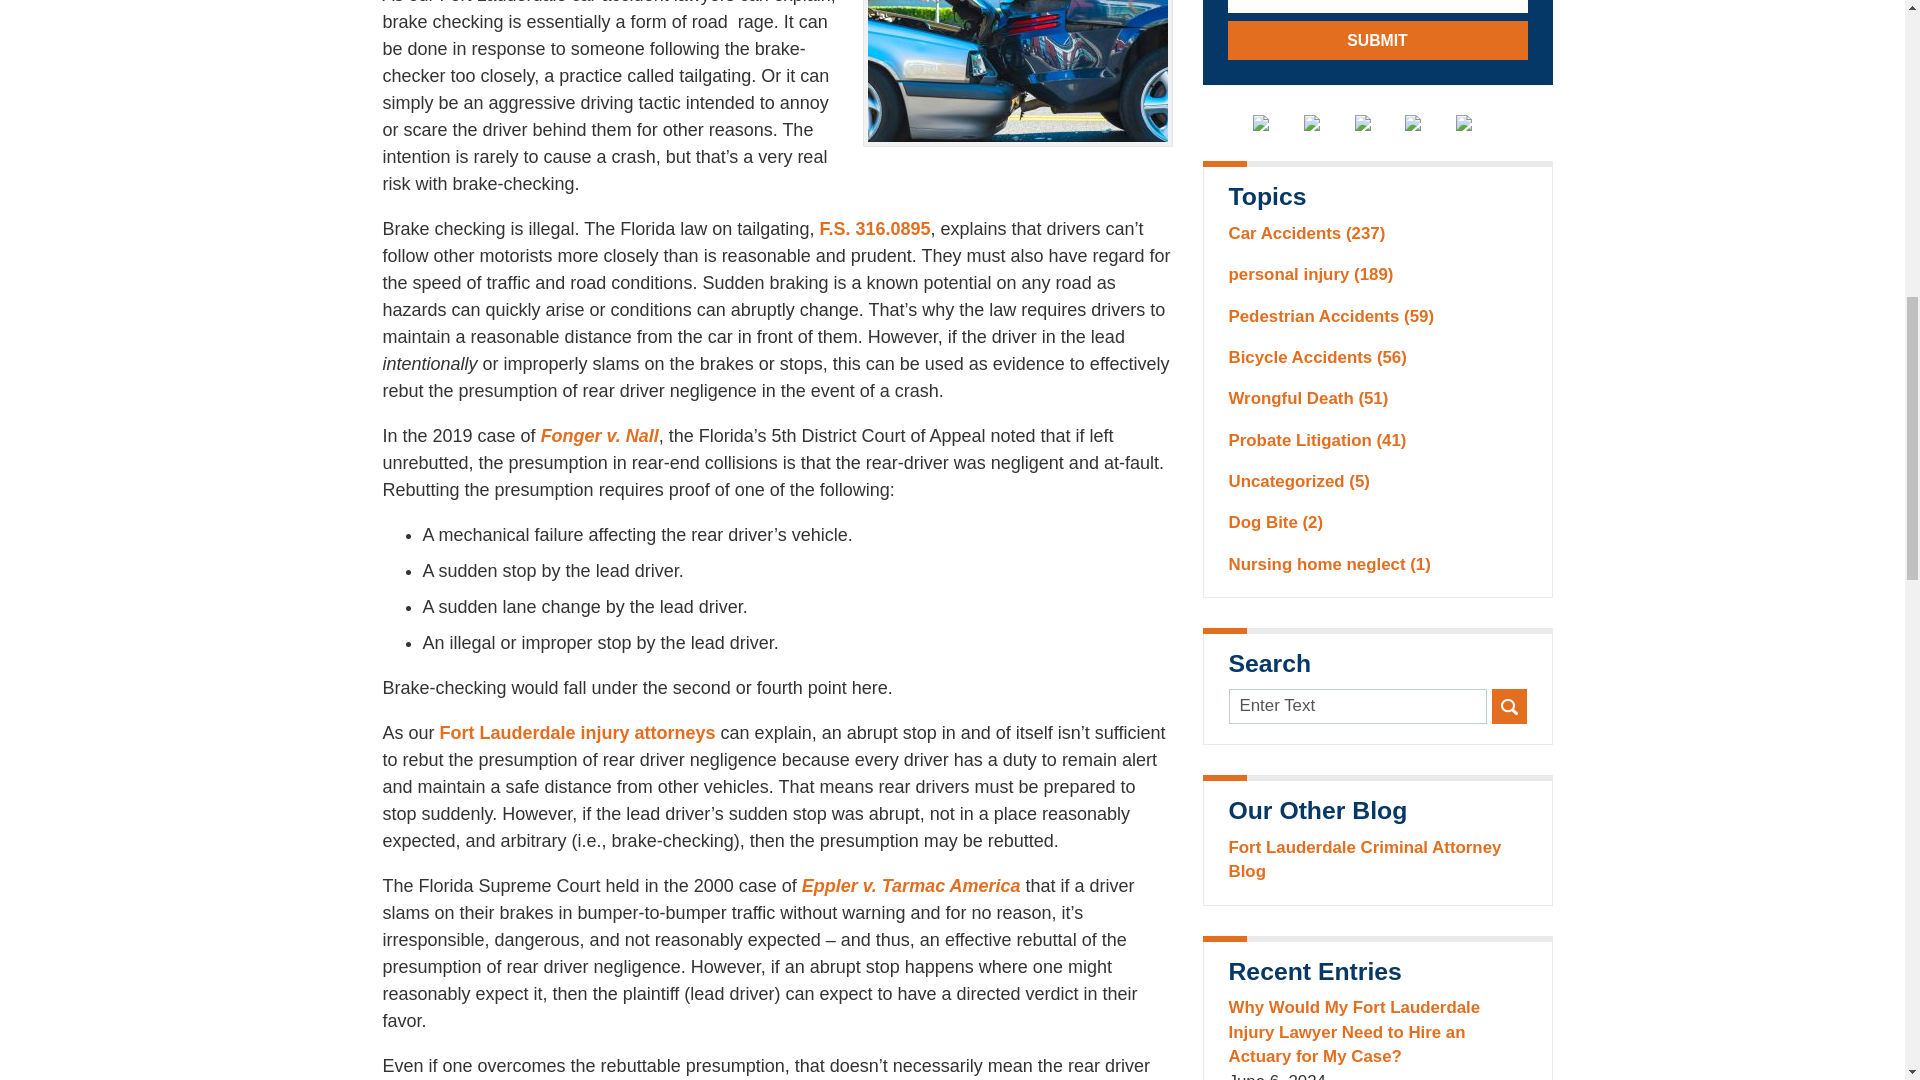 This screenshot has width=1920, height=1080. What do you see at coordinates (1326, 122) in the screenshot?
I see `Twitter` at bounding box center [1326, 122].